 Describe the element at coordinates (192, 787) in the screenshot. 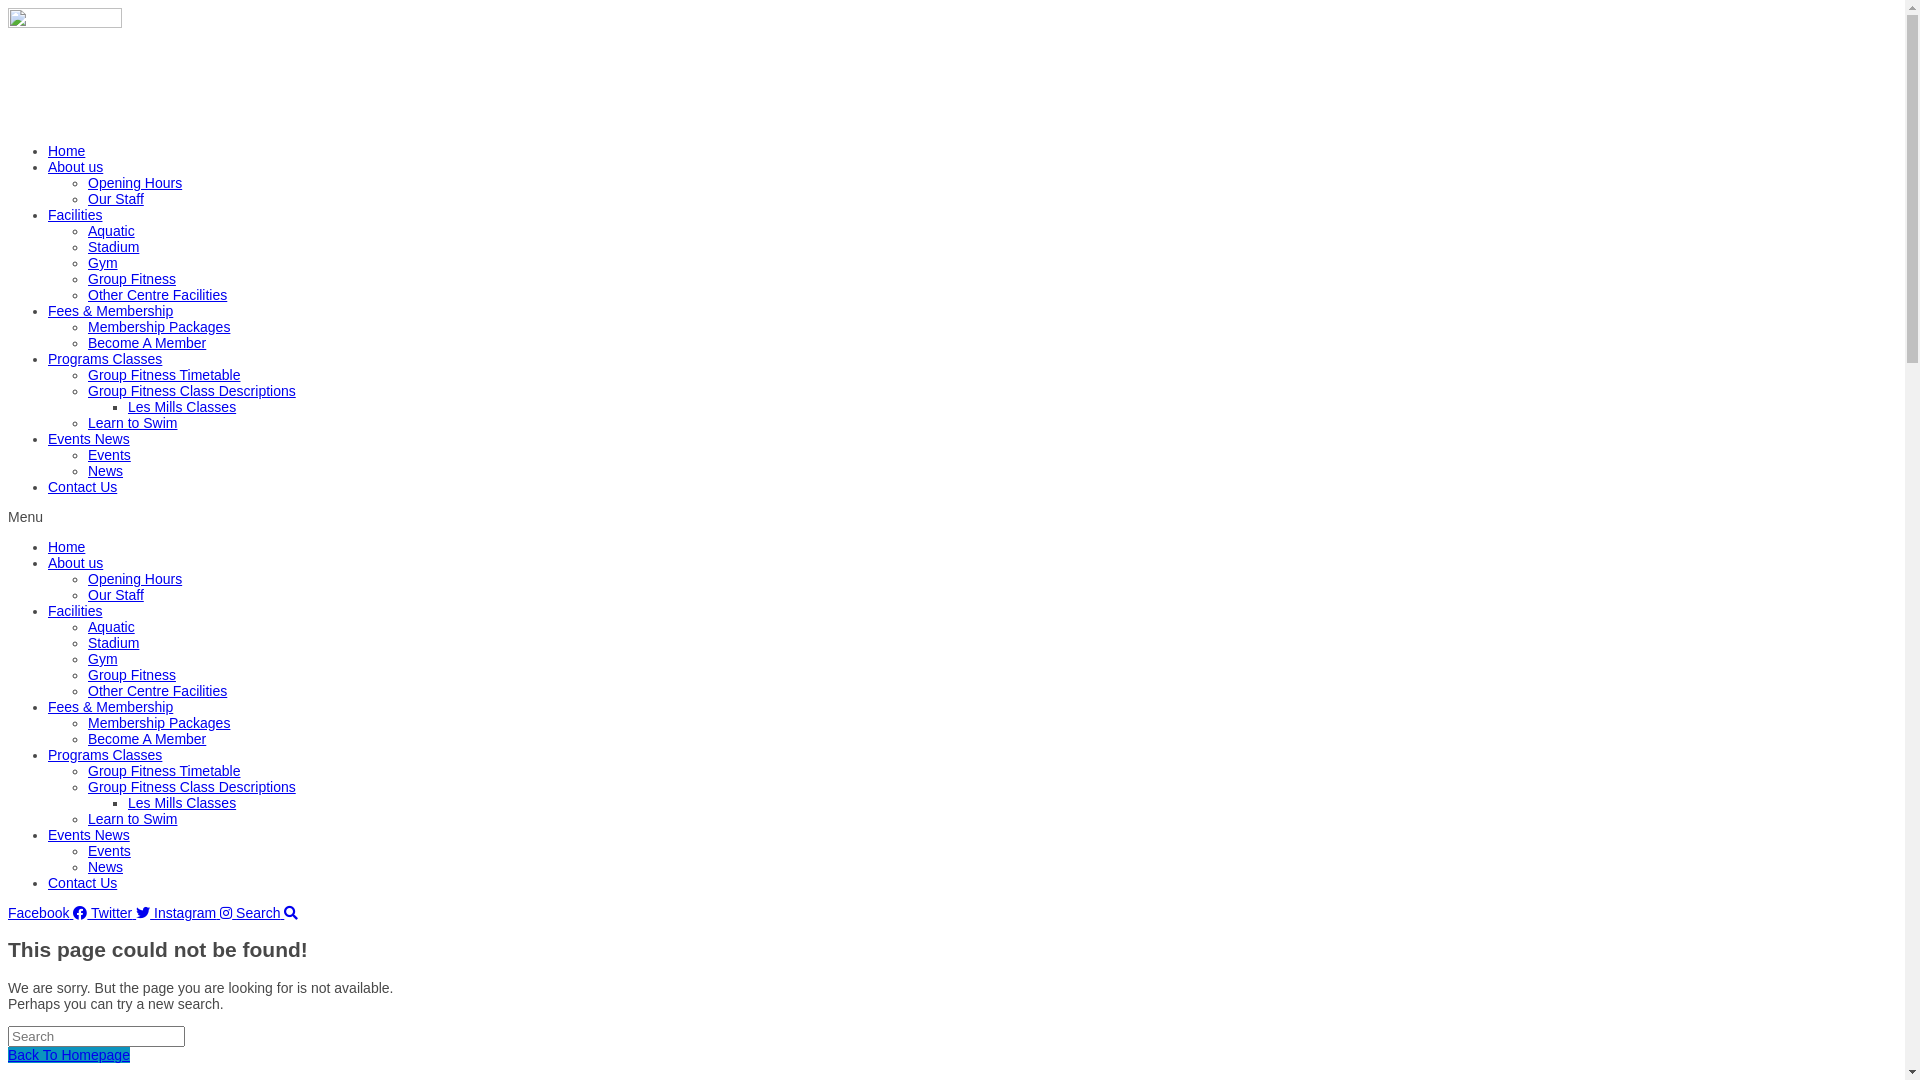

I see `Group Fitness Class Descriptions` at that location.